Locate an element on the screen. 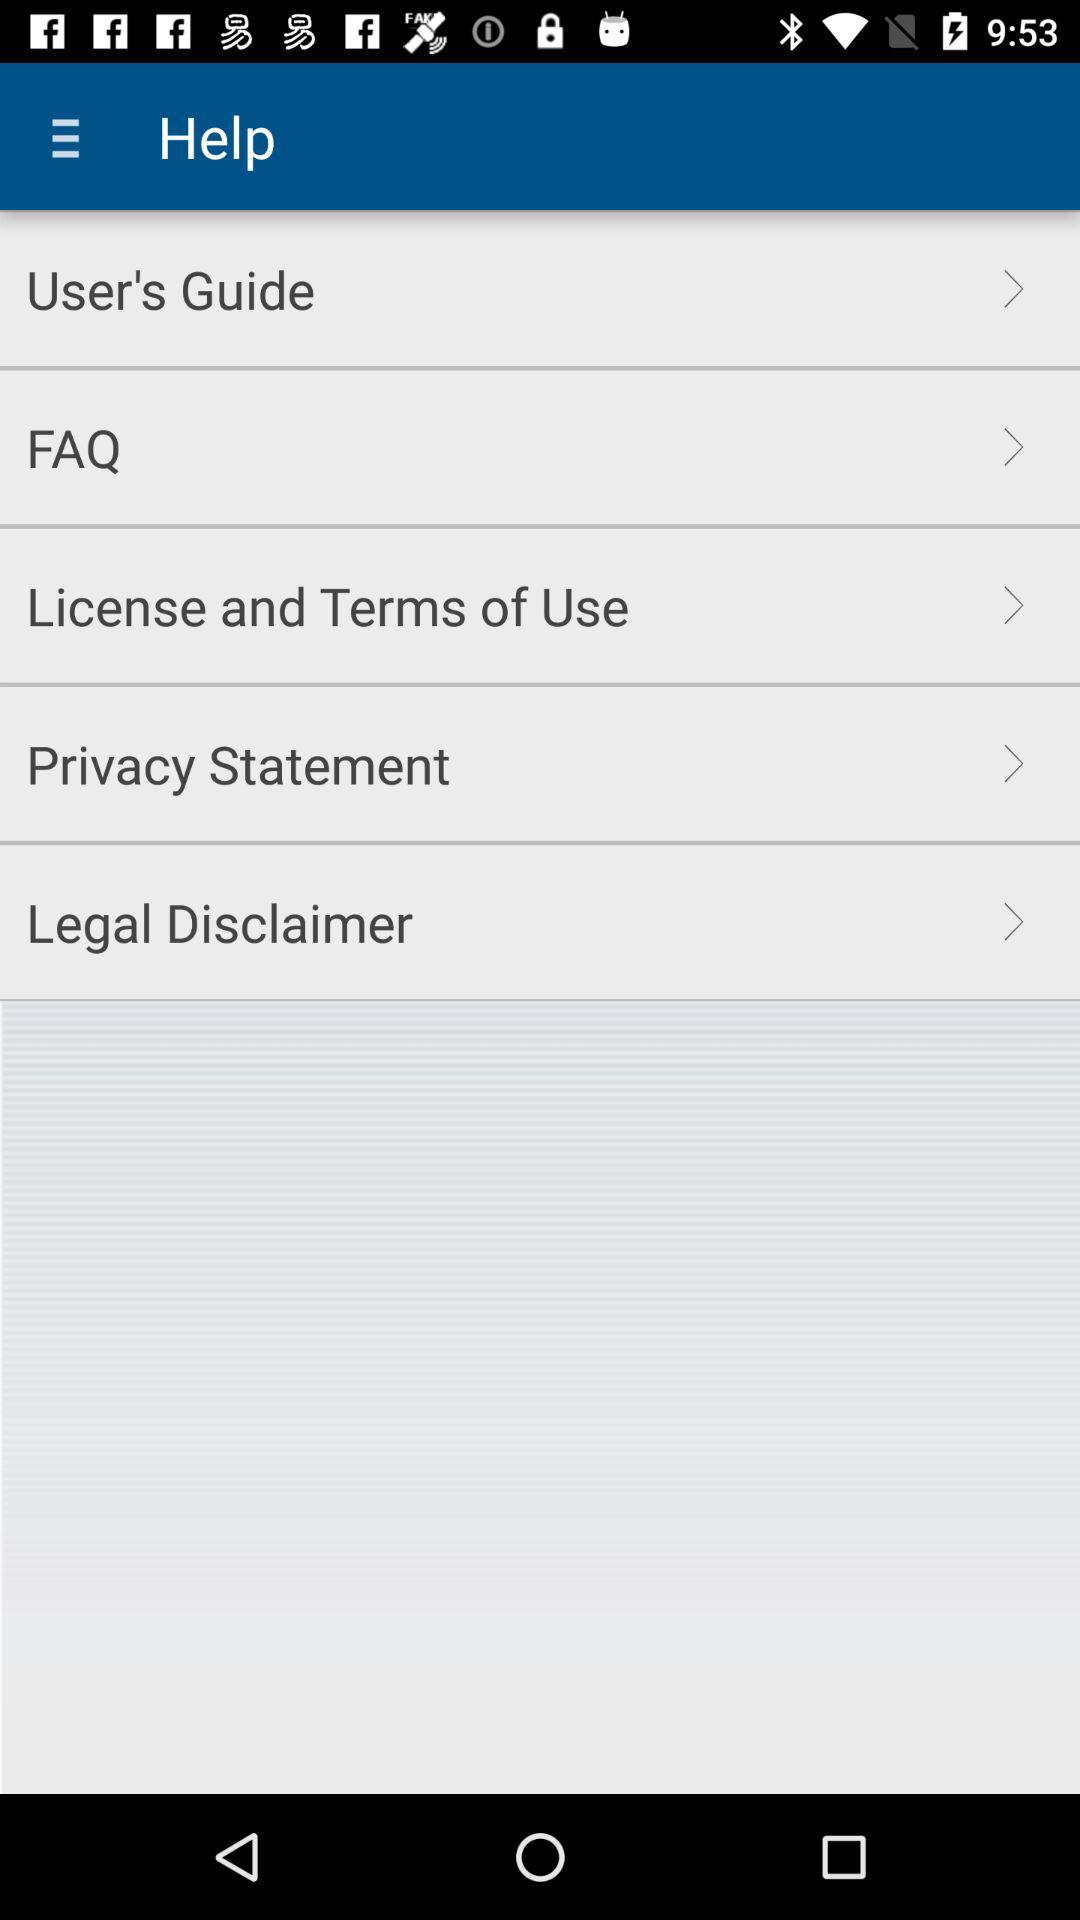 Image resolution: width=1080 pixels, height=1920 pixels. swipe until the privacy statement item is located at coordinates (238, 764).